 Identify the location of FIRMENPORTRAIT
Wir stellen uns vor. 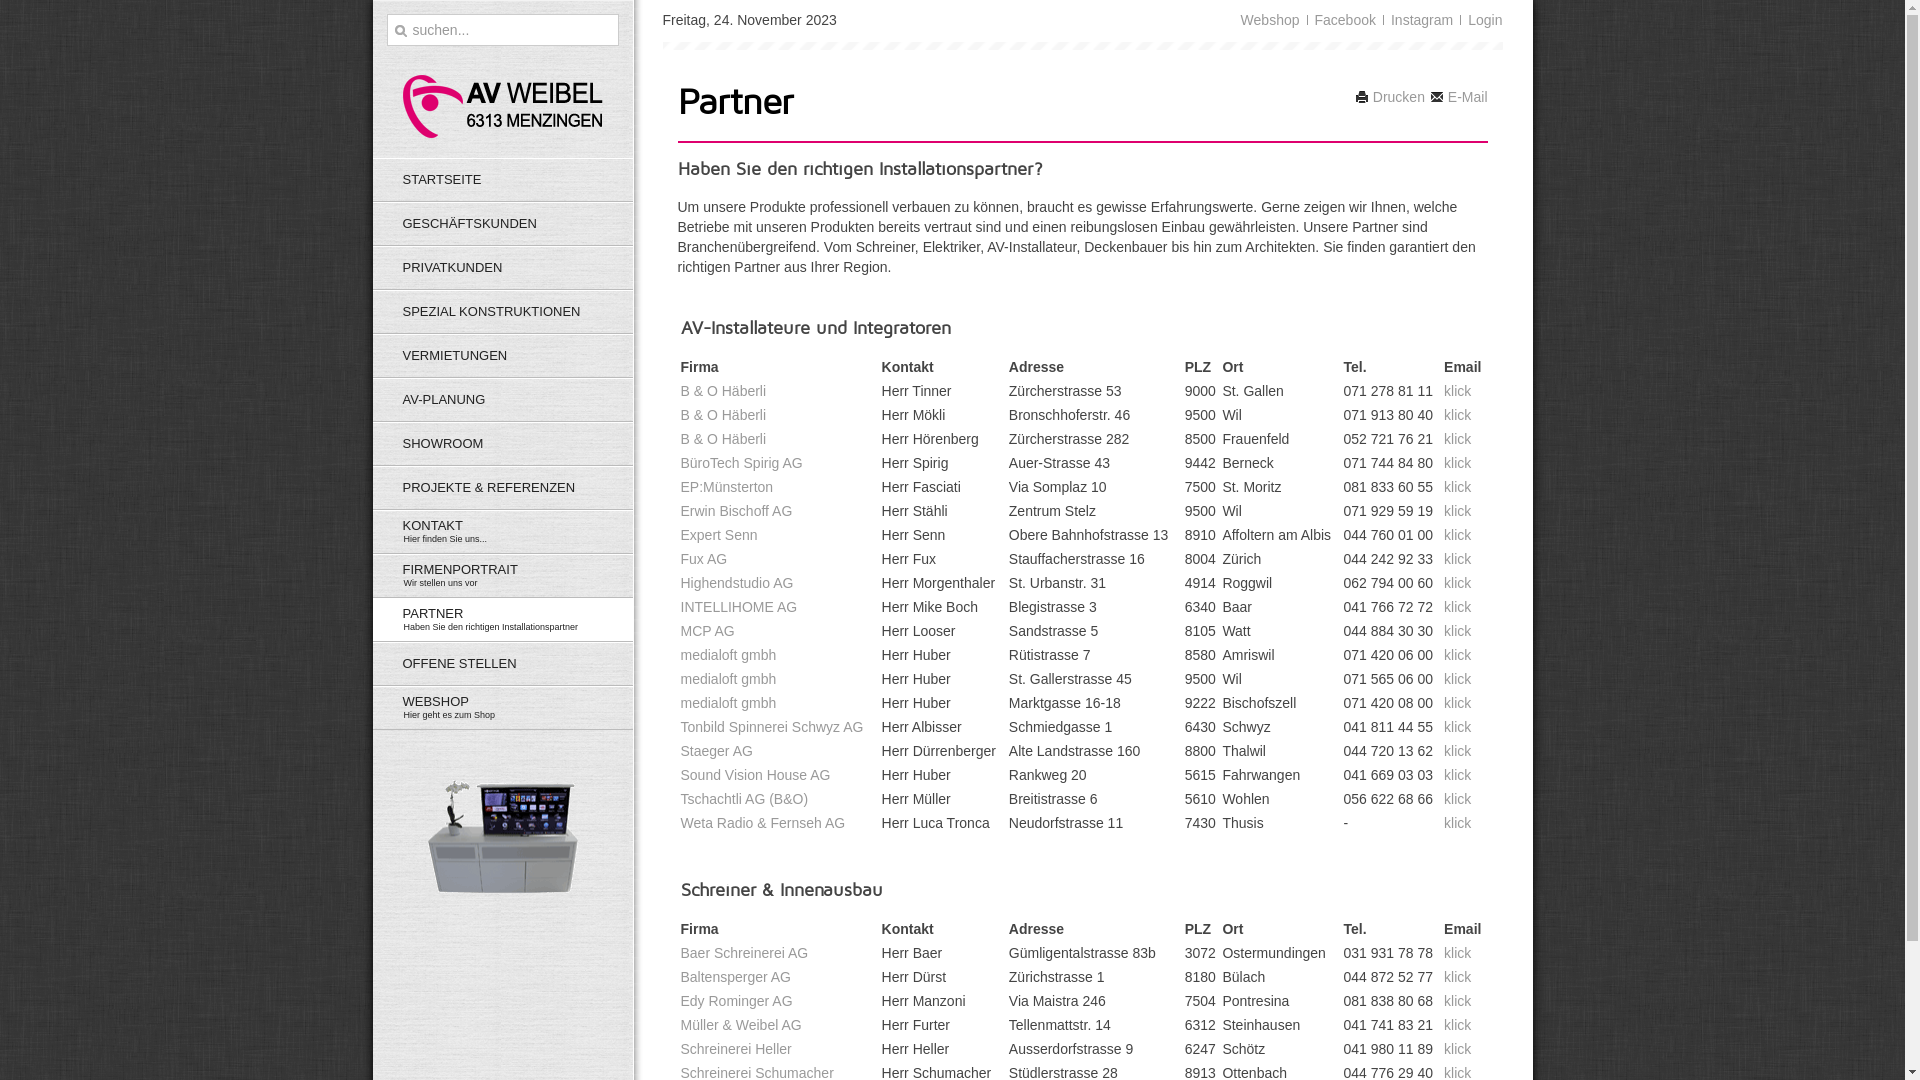
(502, 576).